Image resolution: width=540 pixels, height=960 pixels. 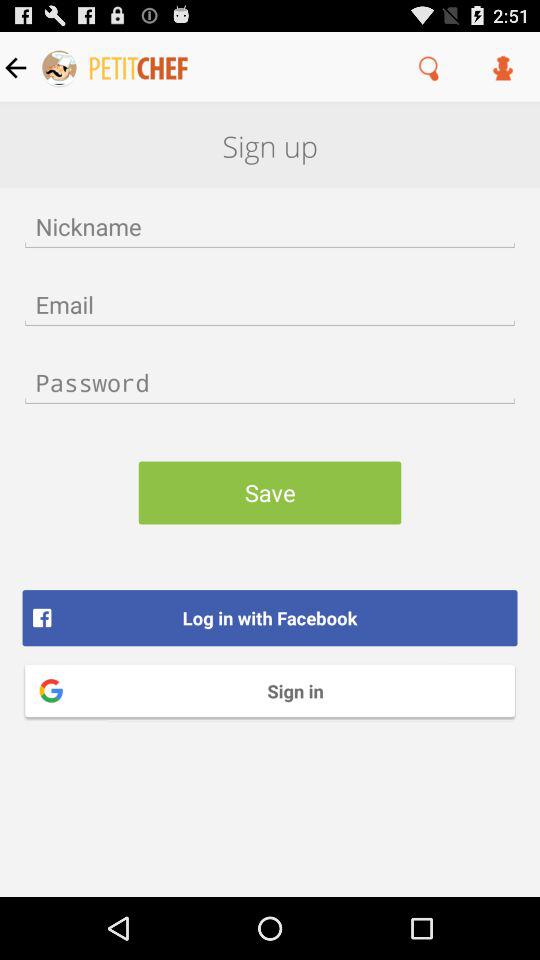 What do you see at coordinates (270, 618) in the screenshot?
I see `jump to log in with item` at bounding box center [270, 618].